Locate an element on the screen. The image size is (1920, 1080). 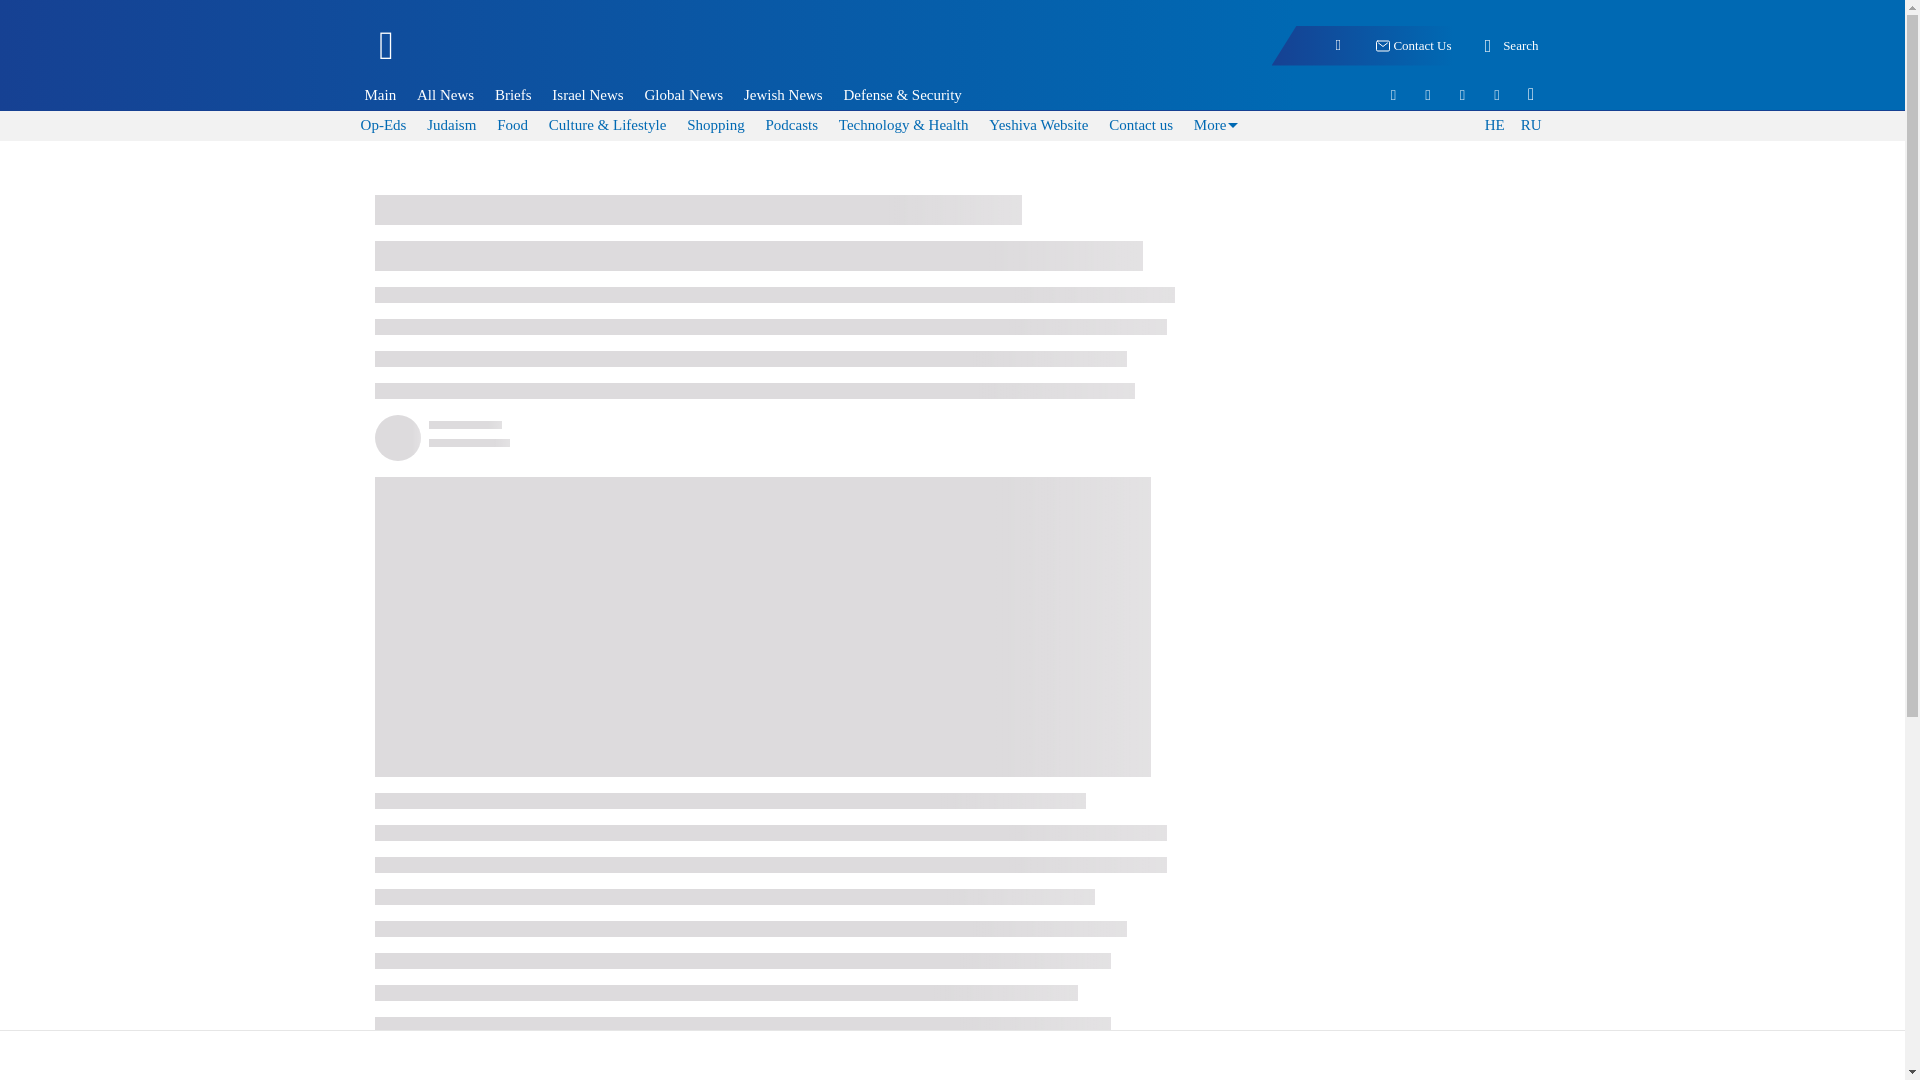
Israel News is located at coordinates (587, 94).